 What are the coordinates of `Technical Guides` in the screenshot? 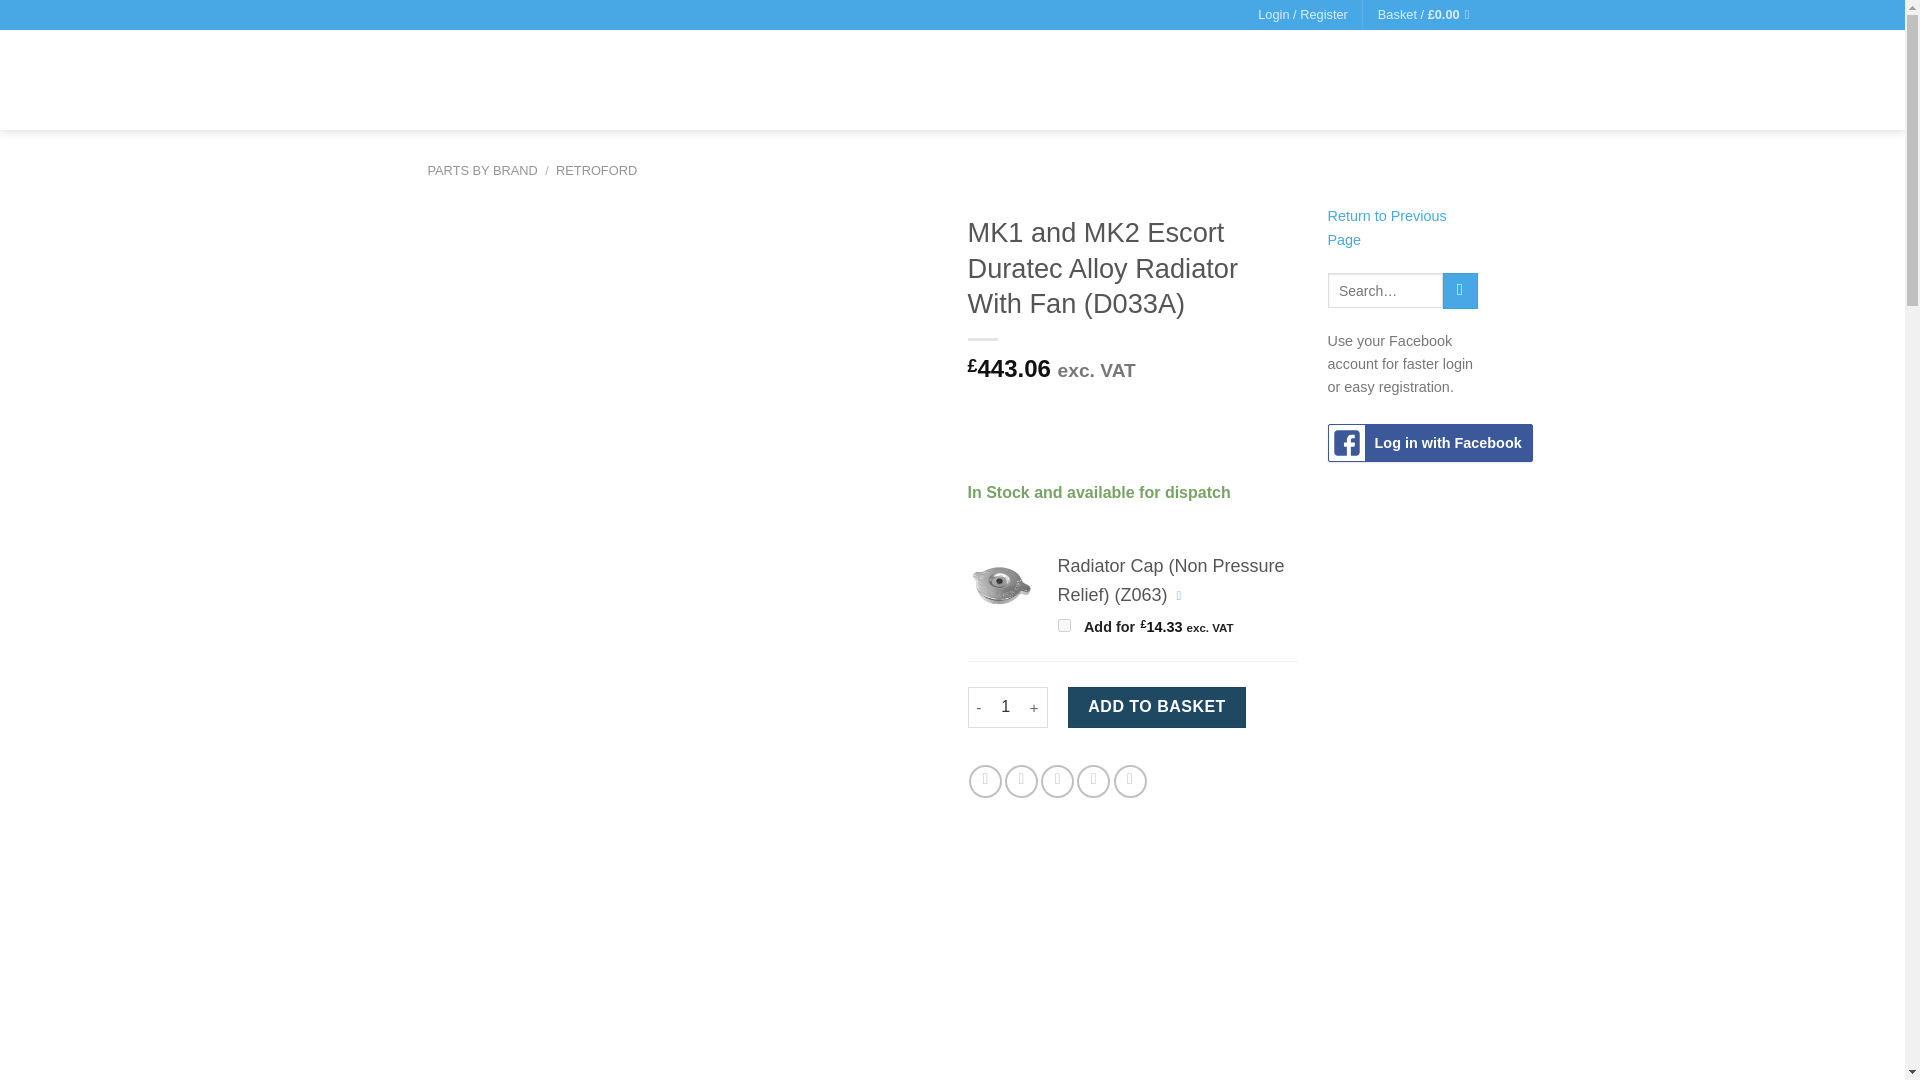 It's located at (1156, 82).